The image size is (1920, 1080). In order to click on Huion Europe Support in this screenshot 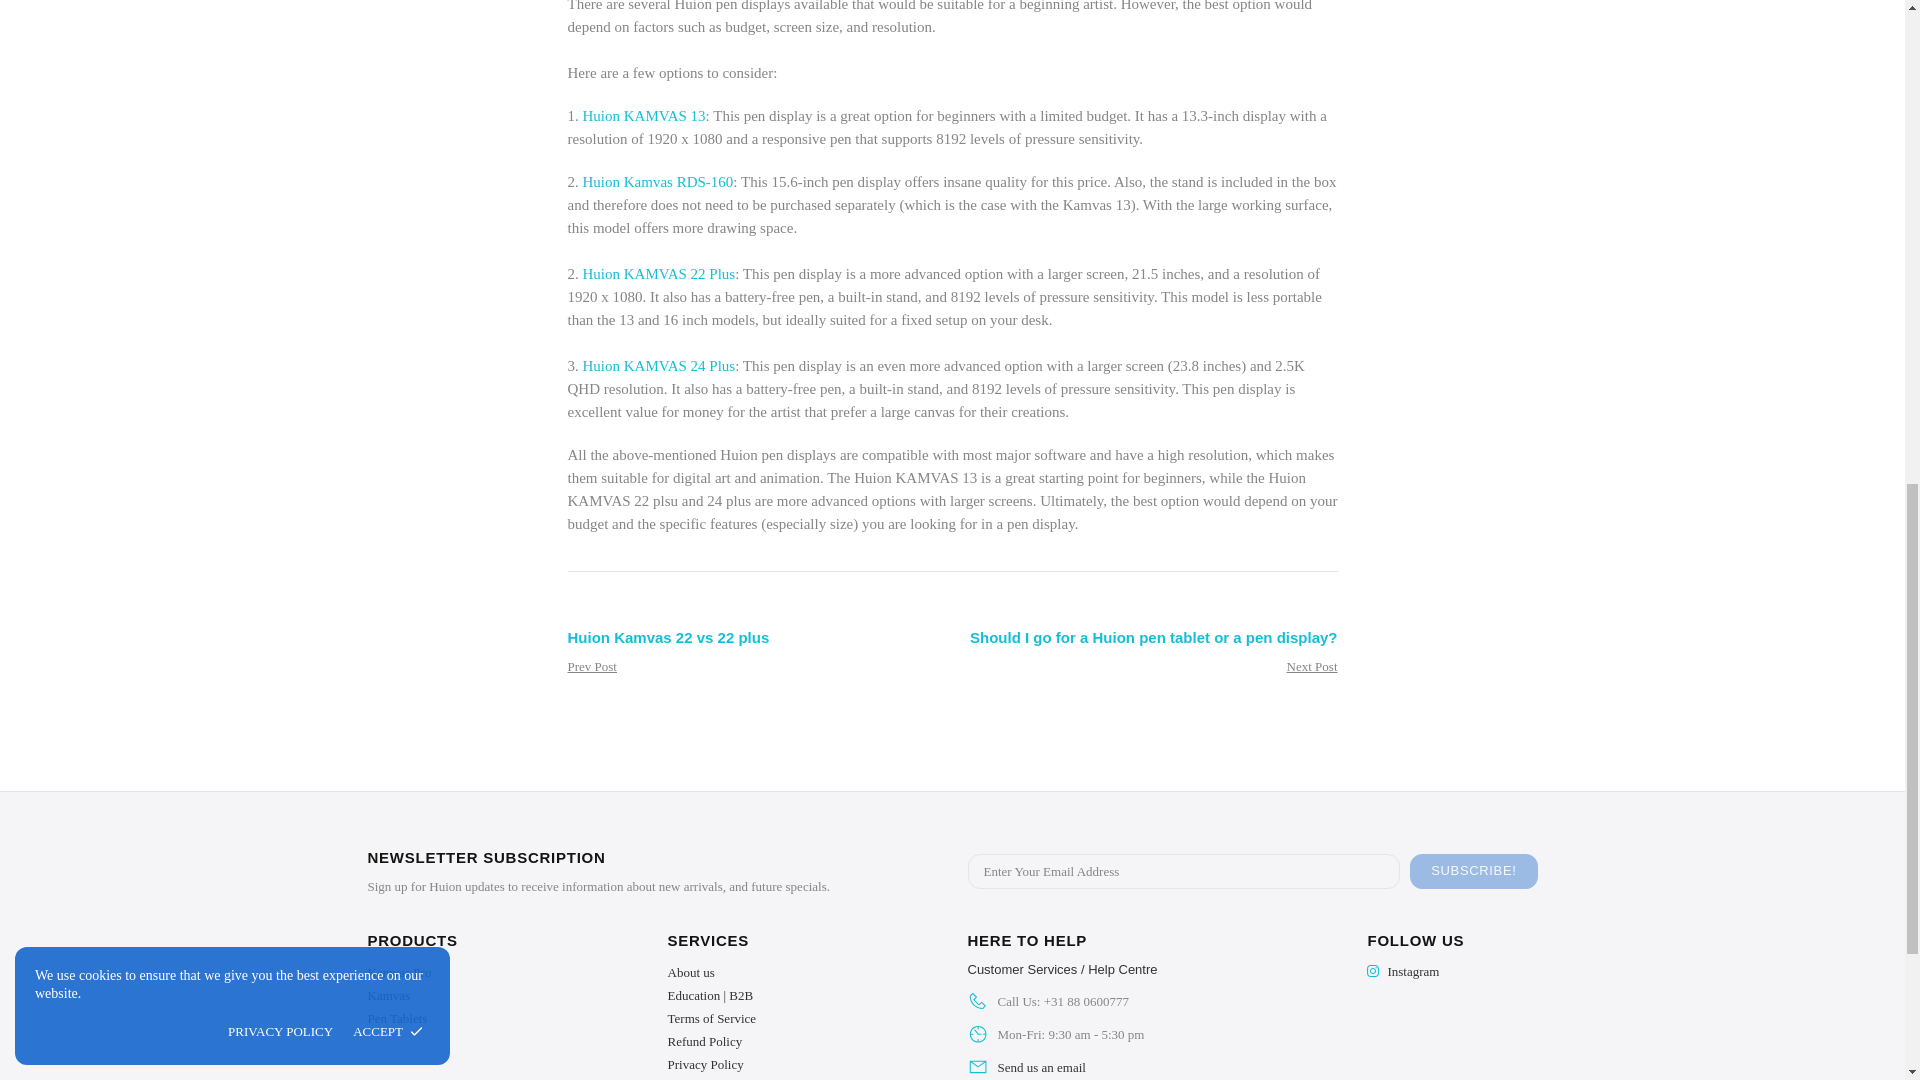, I will do `click(1062, 970)`.